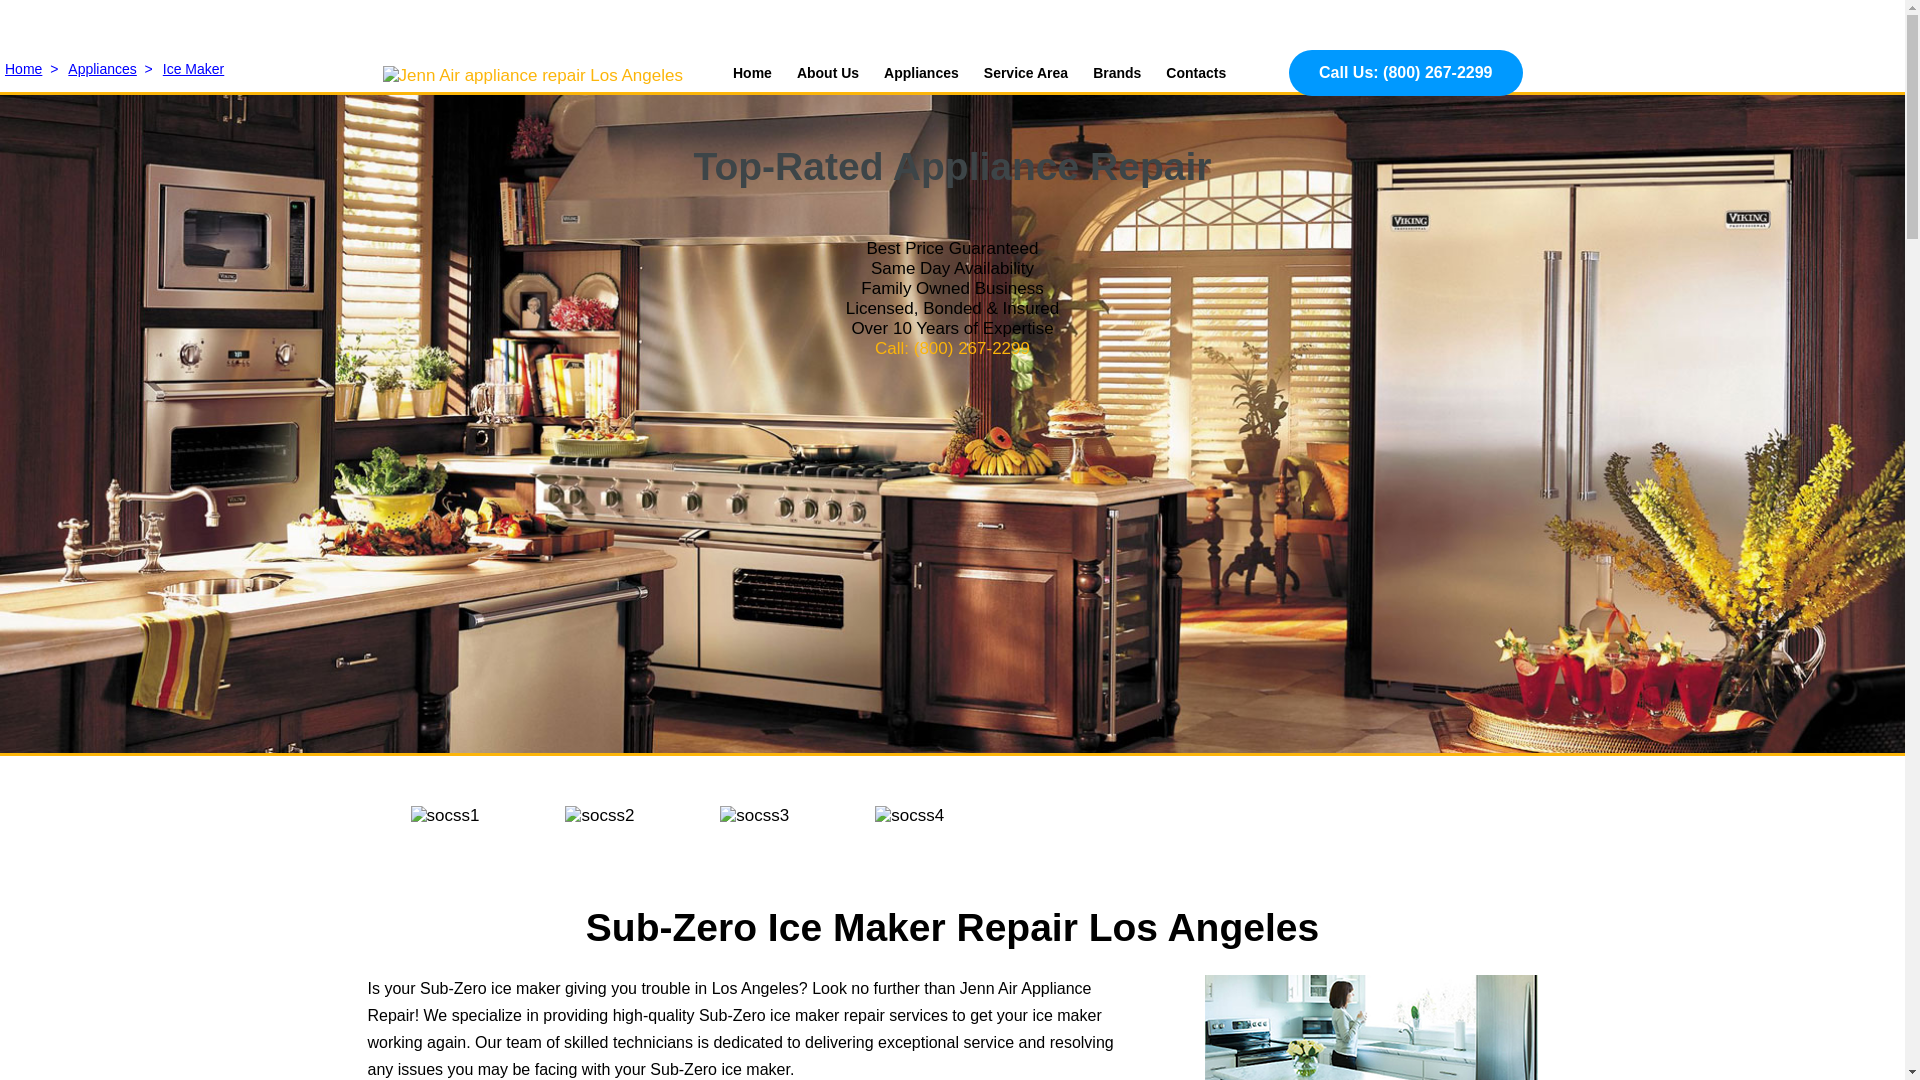 The image size is (1920, 1080). I want to click on Service Area, so click(1025, 72).